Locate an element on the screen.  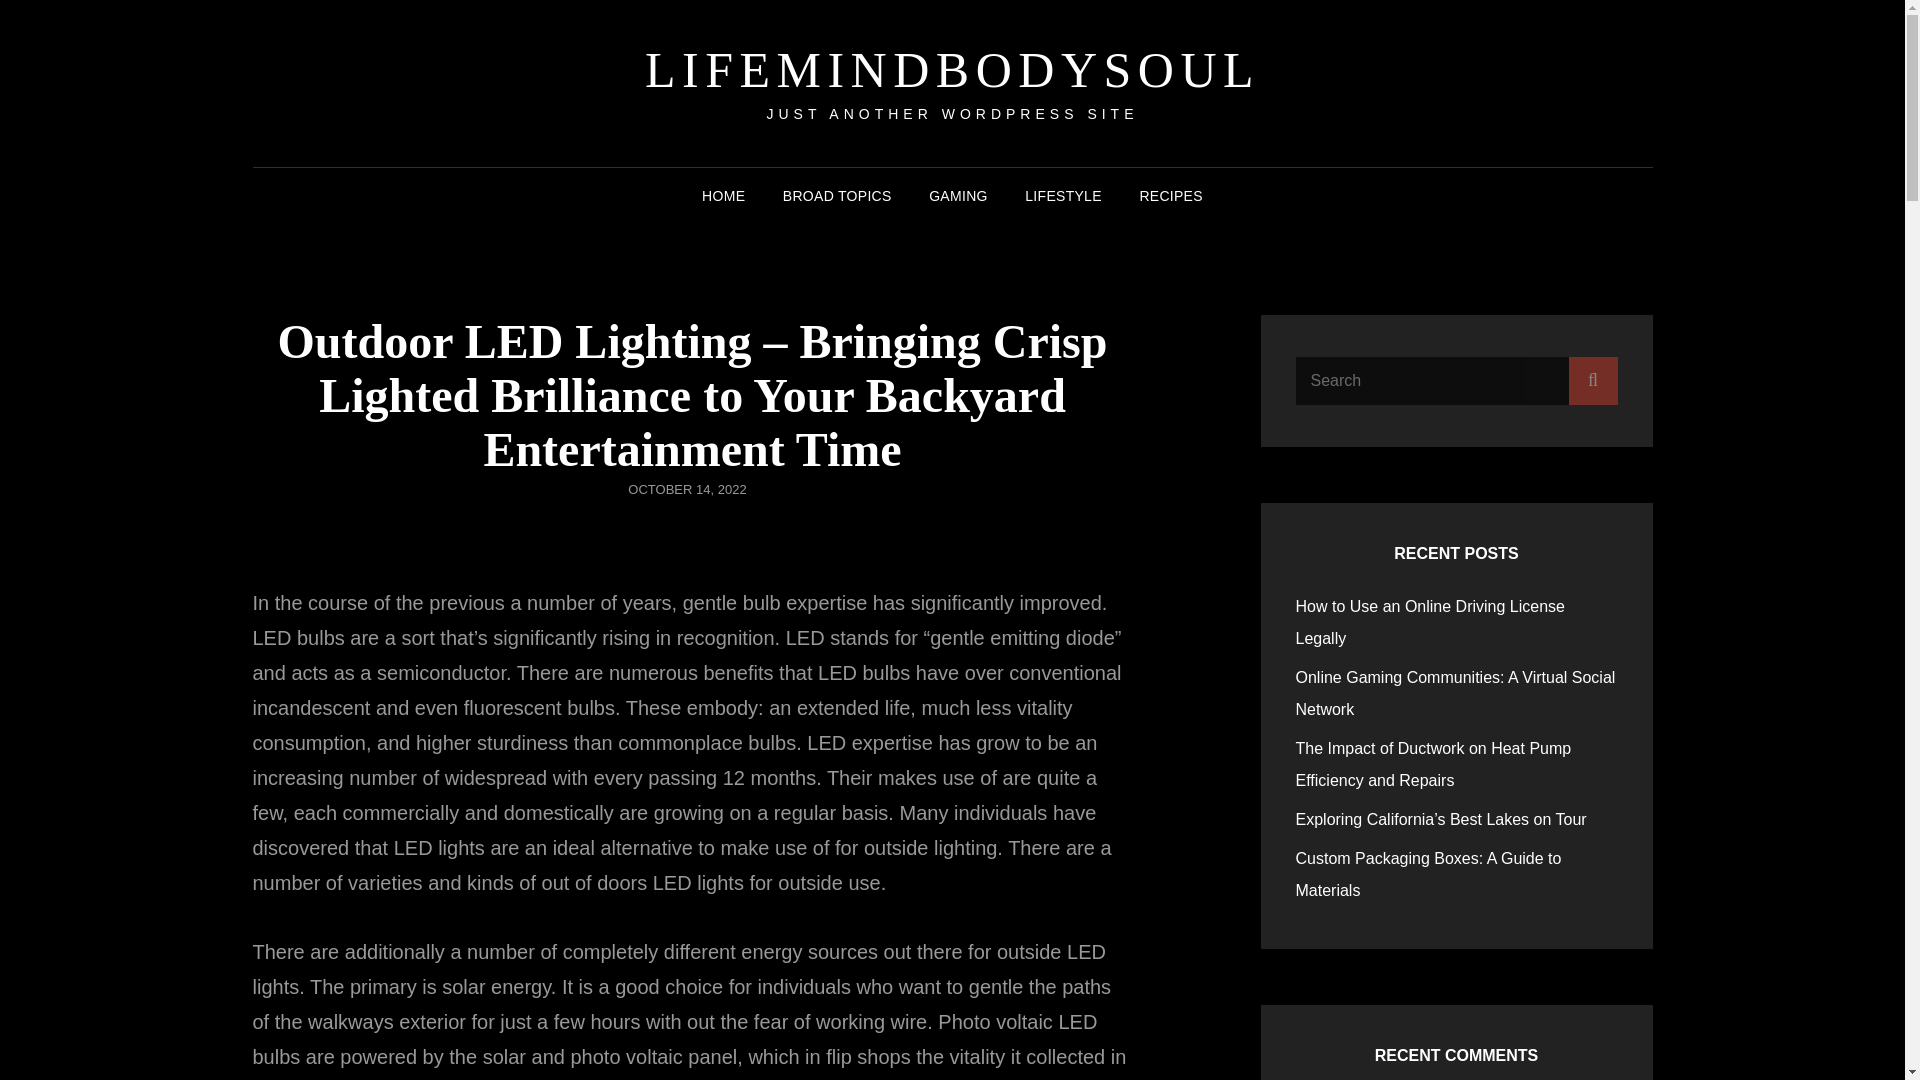
HOME is located at coordinates (722, 196).